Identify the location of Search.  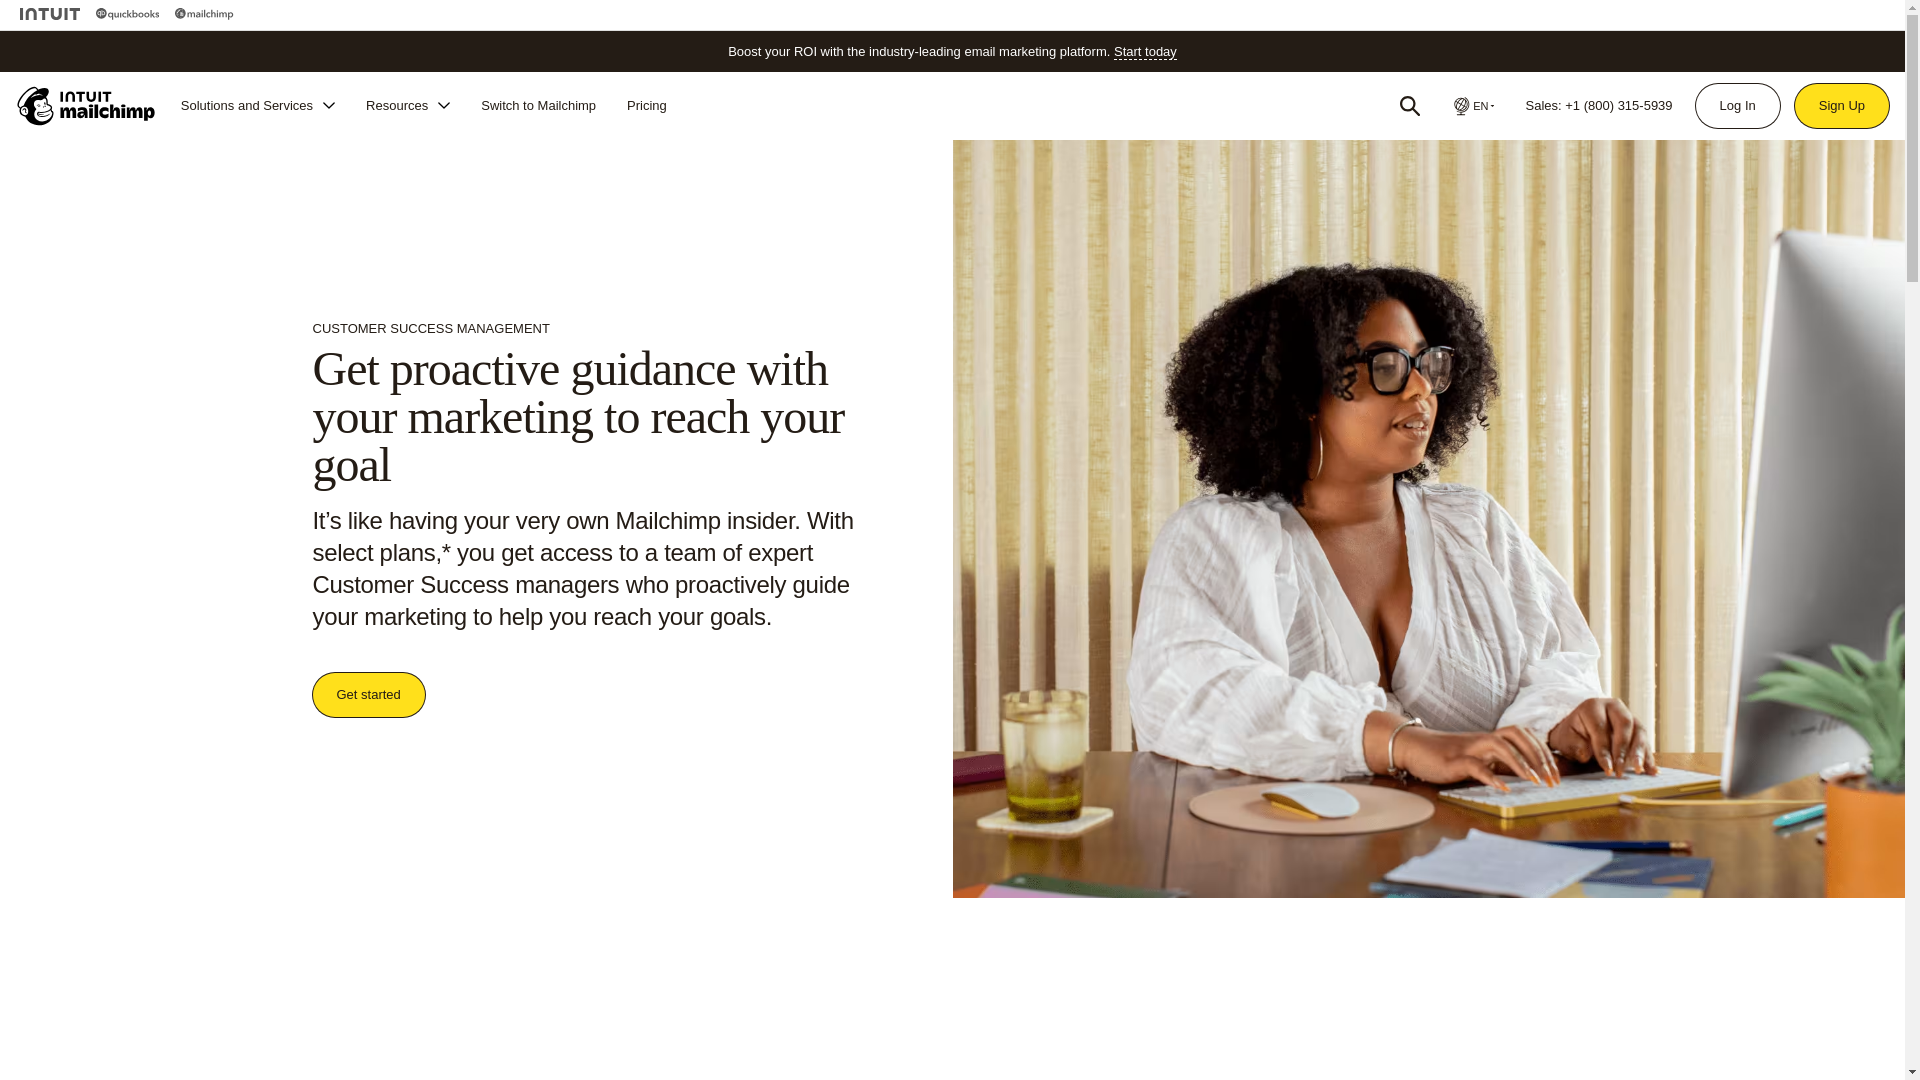
(1410, 106).